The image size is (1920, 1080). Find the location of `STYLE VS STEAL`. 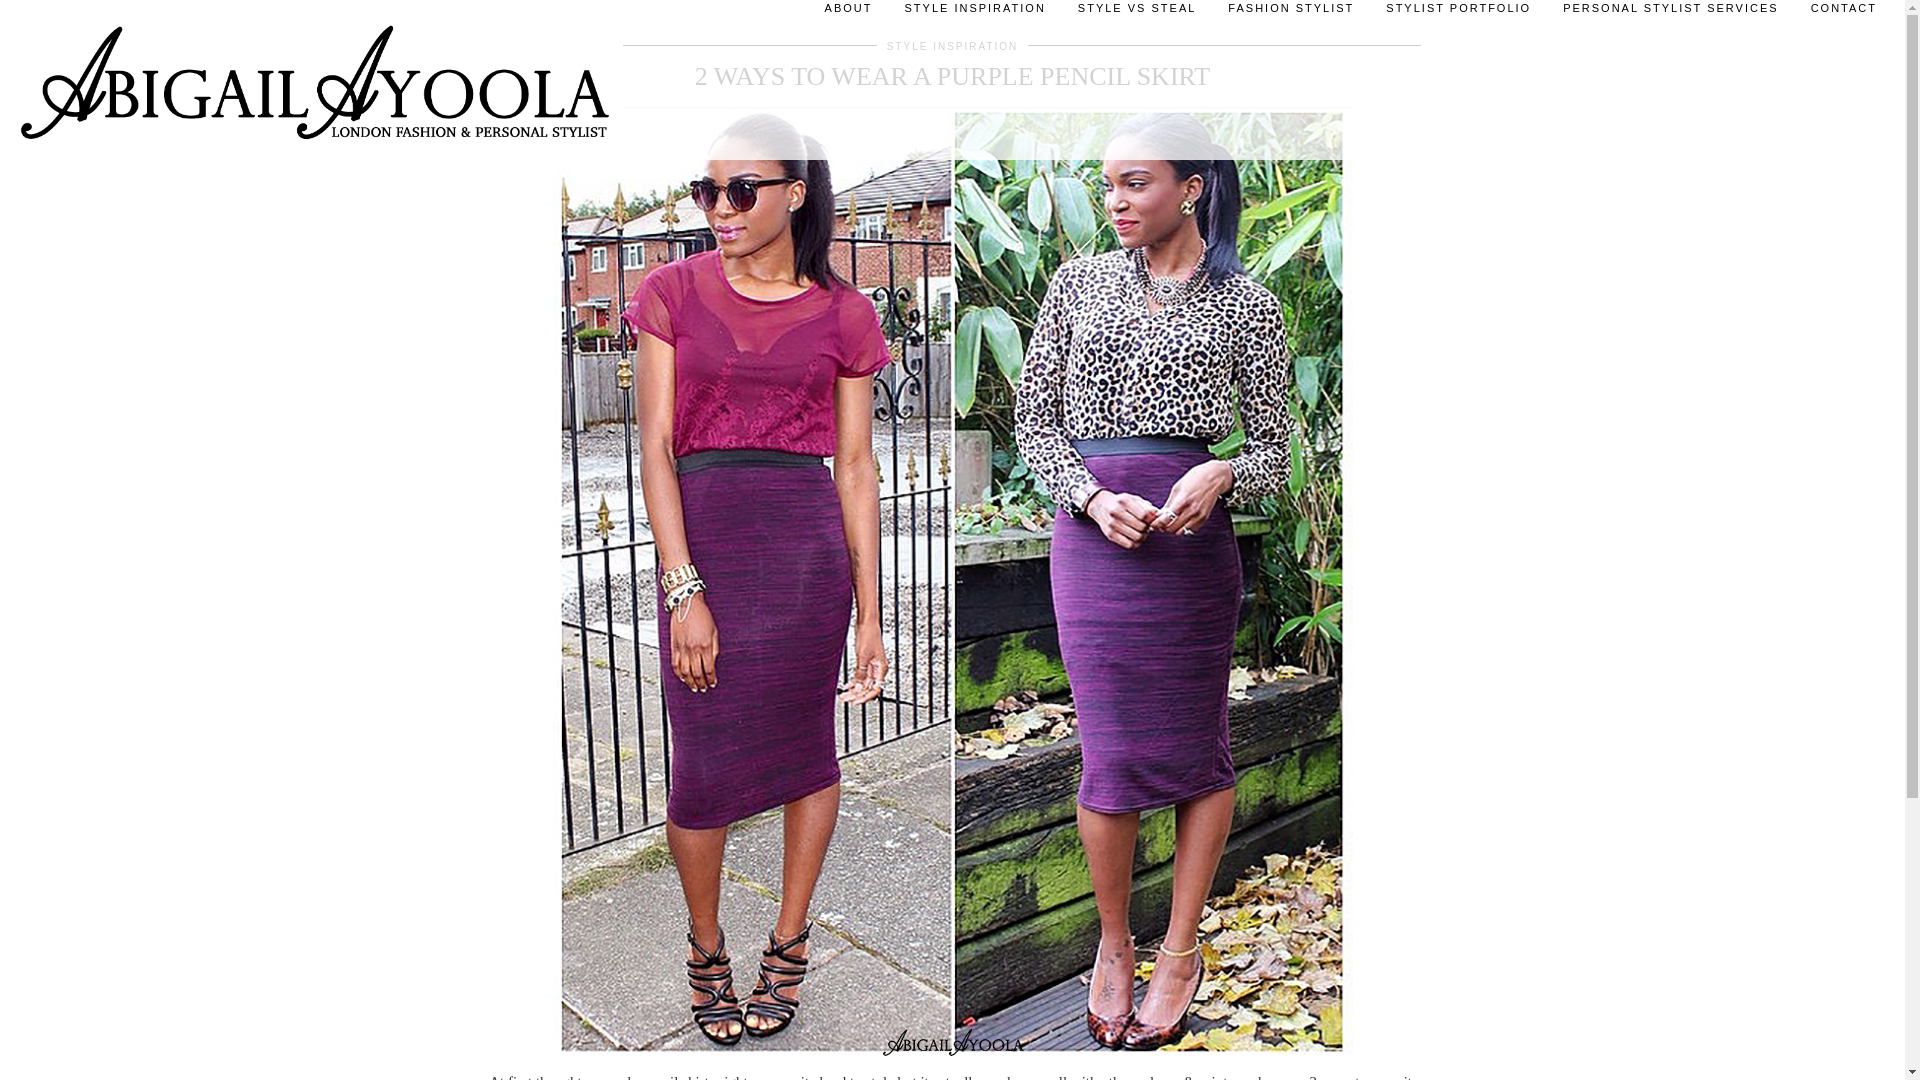

STYLE VS STEAL is located at coordinates (1136, 14).